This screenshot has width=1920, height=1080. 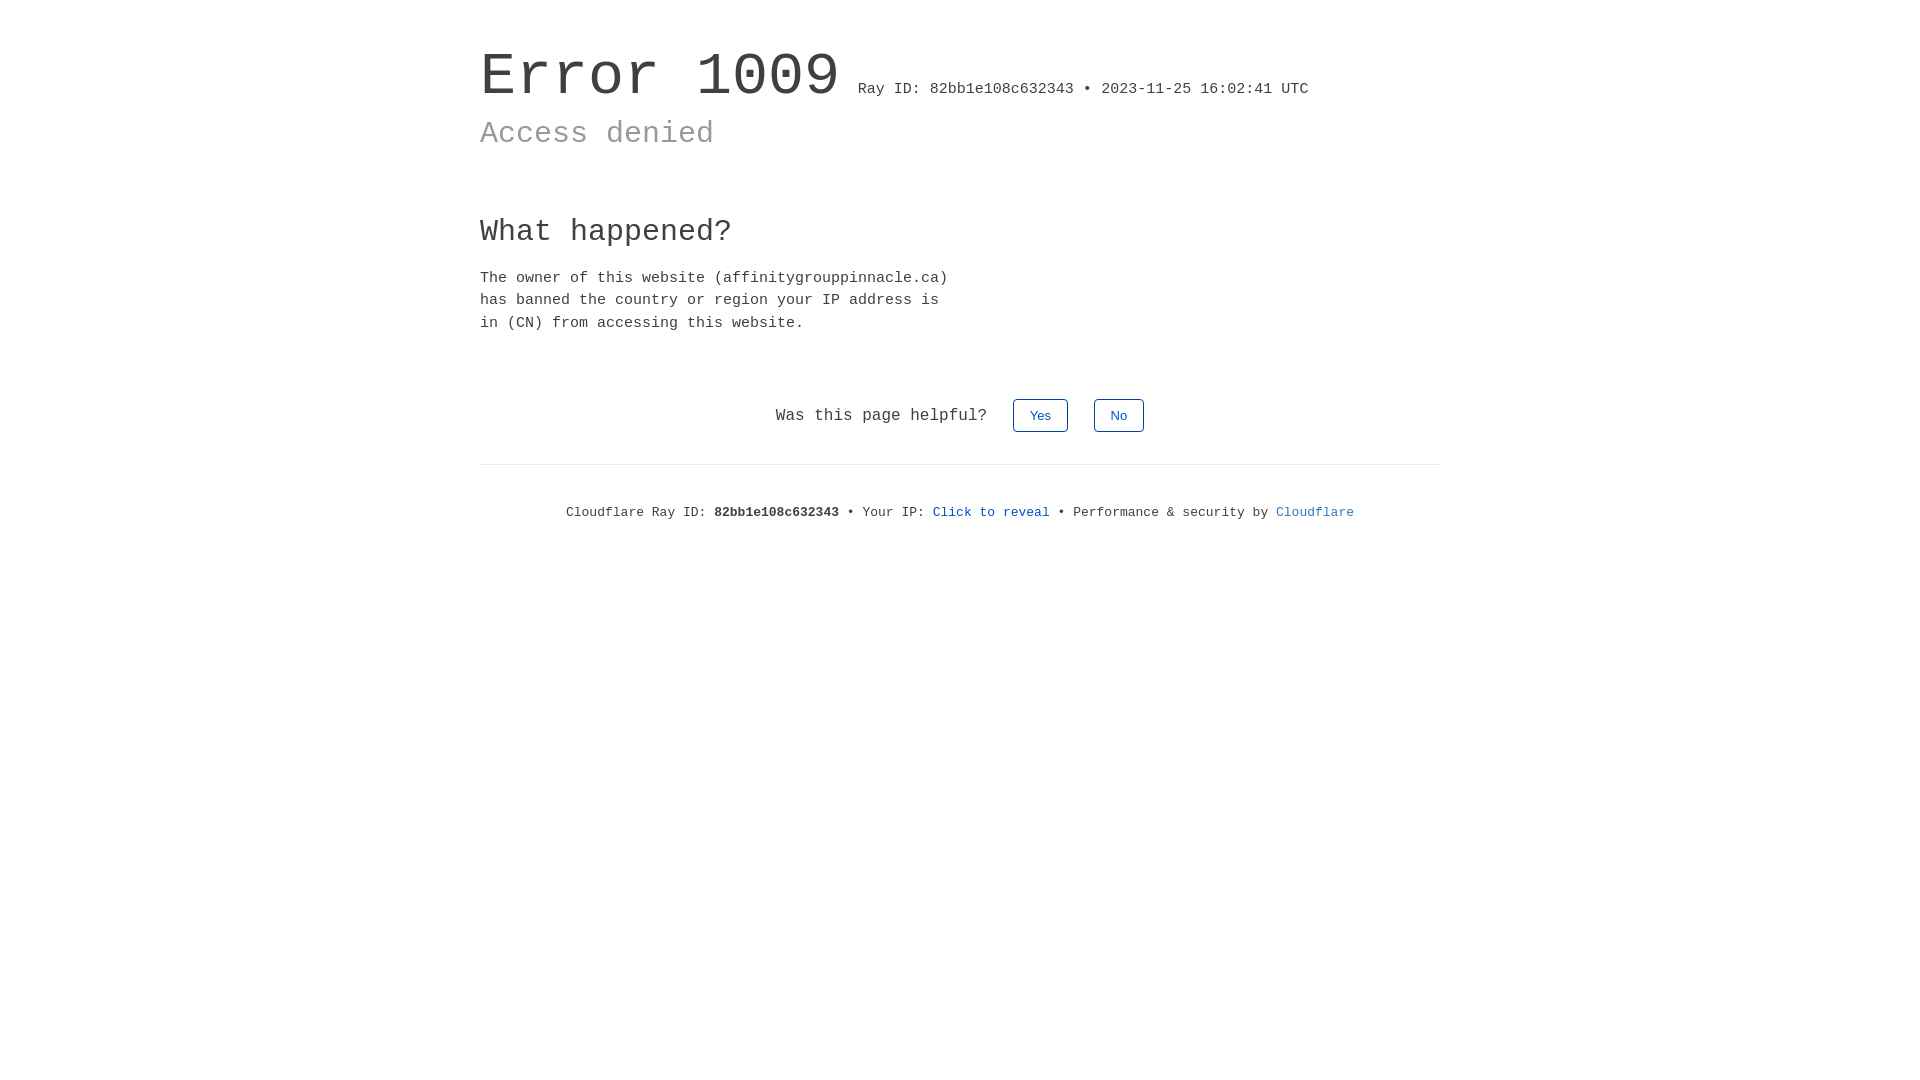 I want to click on Click to reveal, so click(x=992, y=512).